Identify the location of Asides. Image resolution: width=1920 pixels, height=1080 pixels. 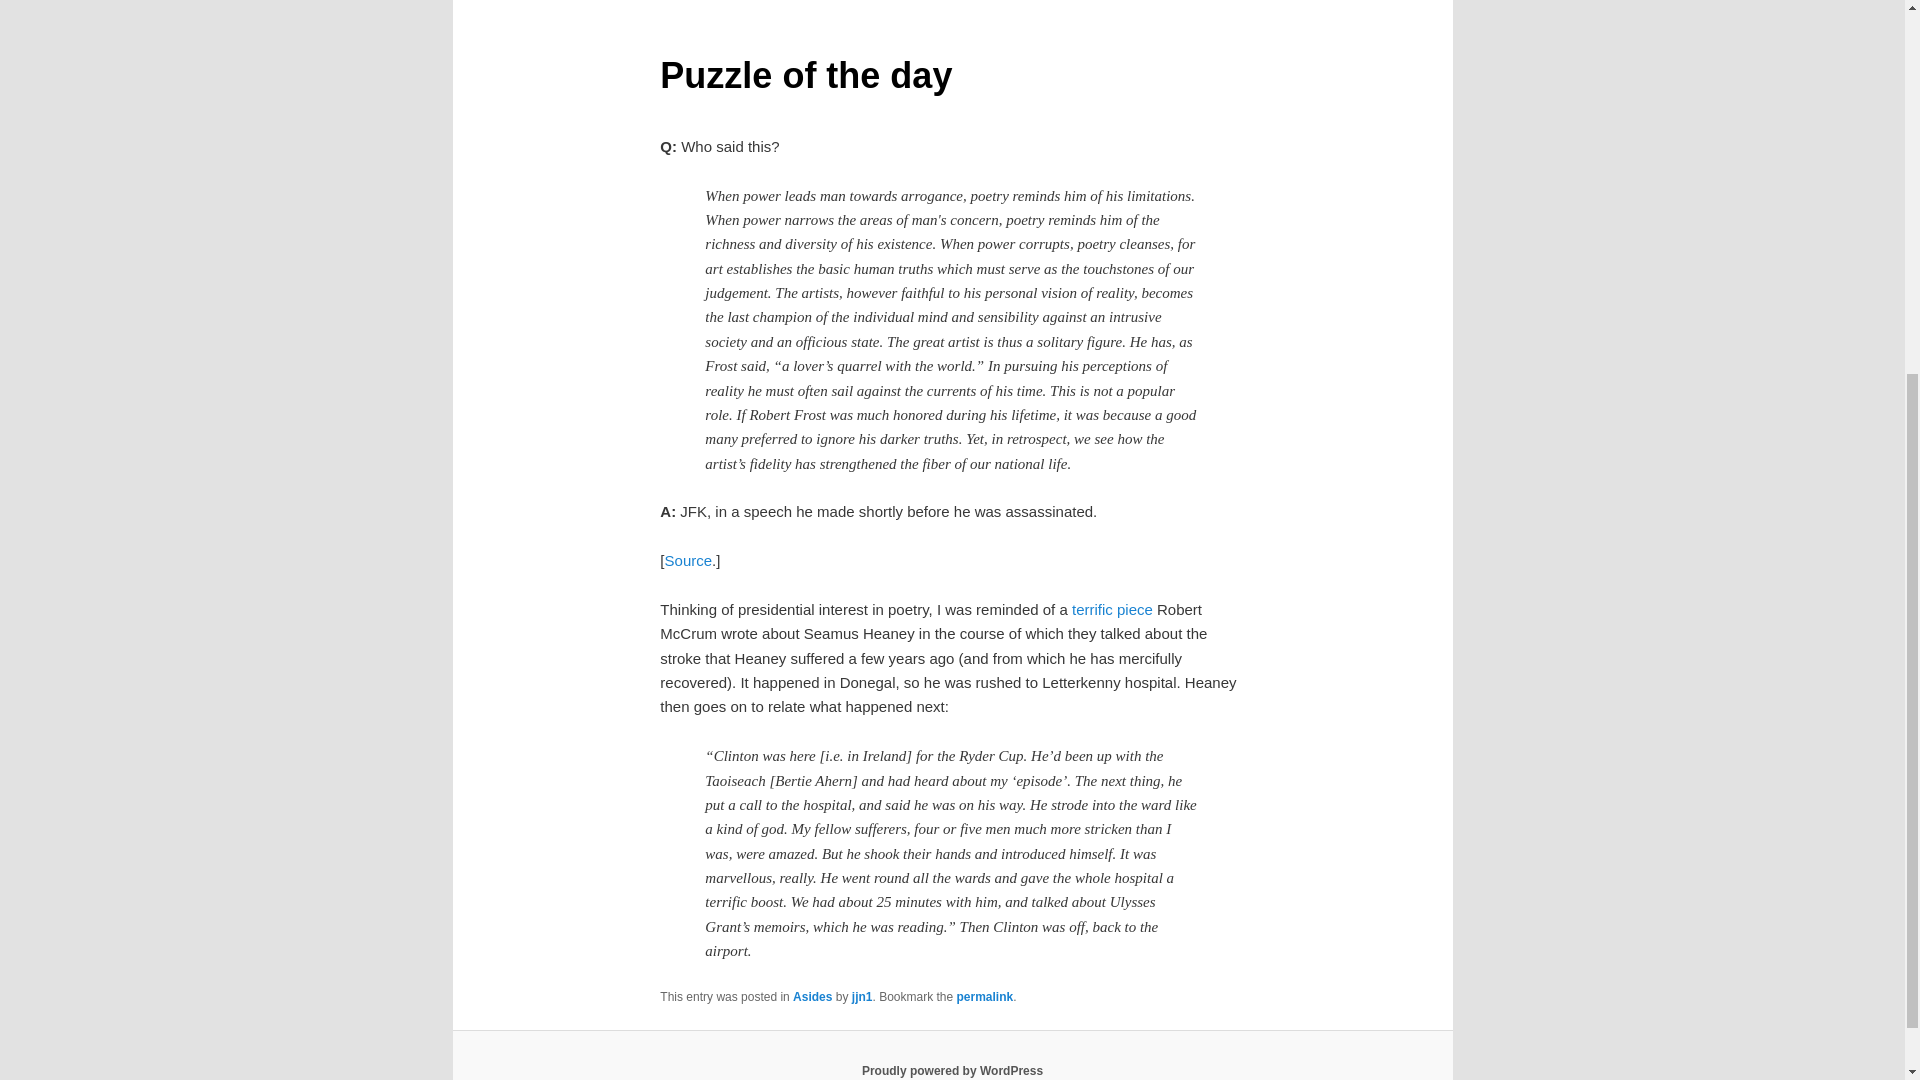
(812, 997).